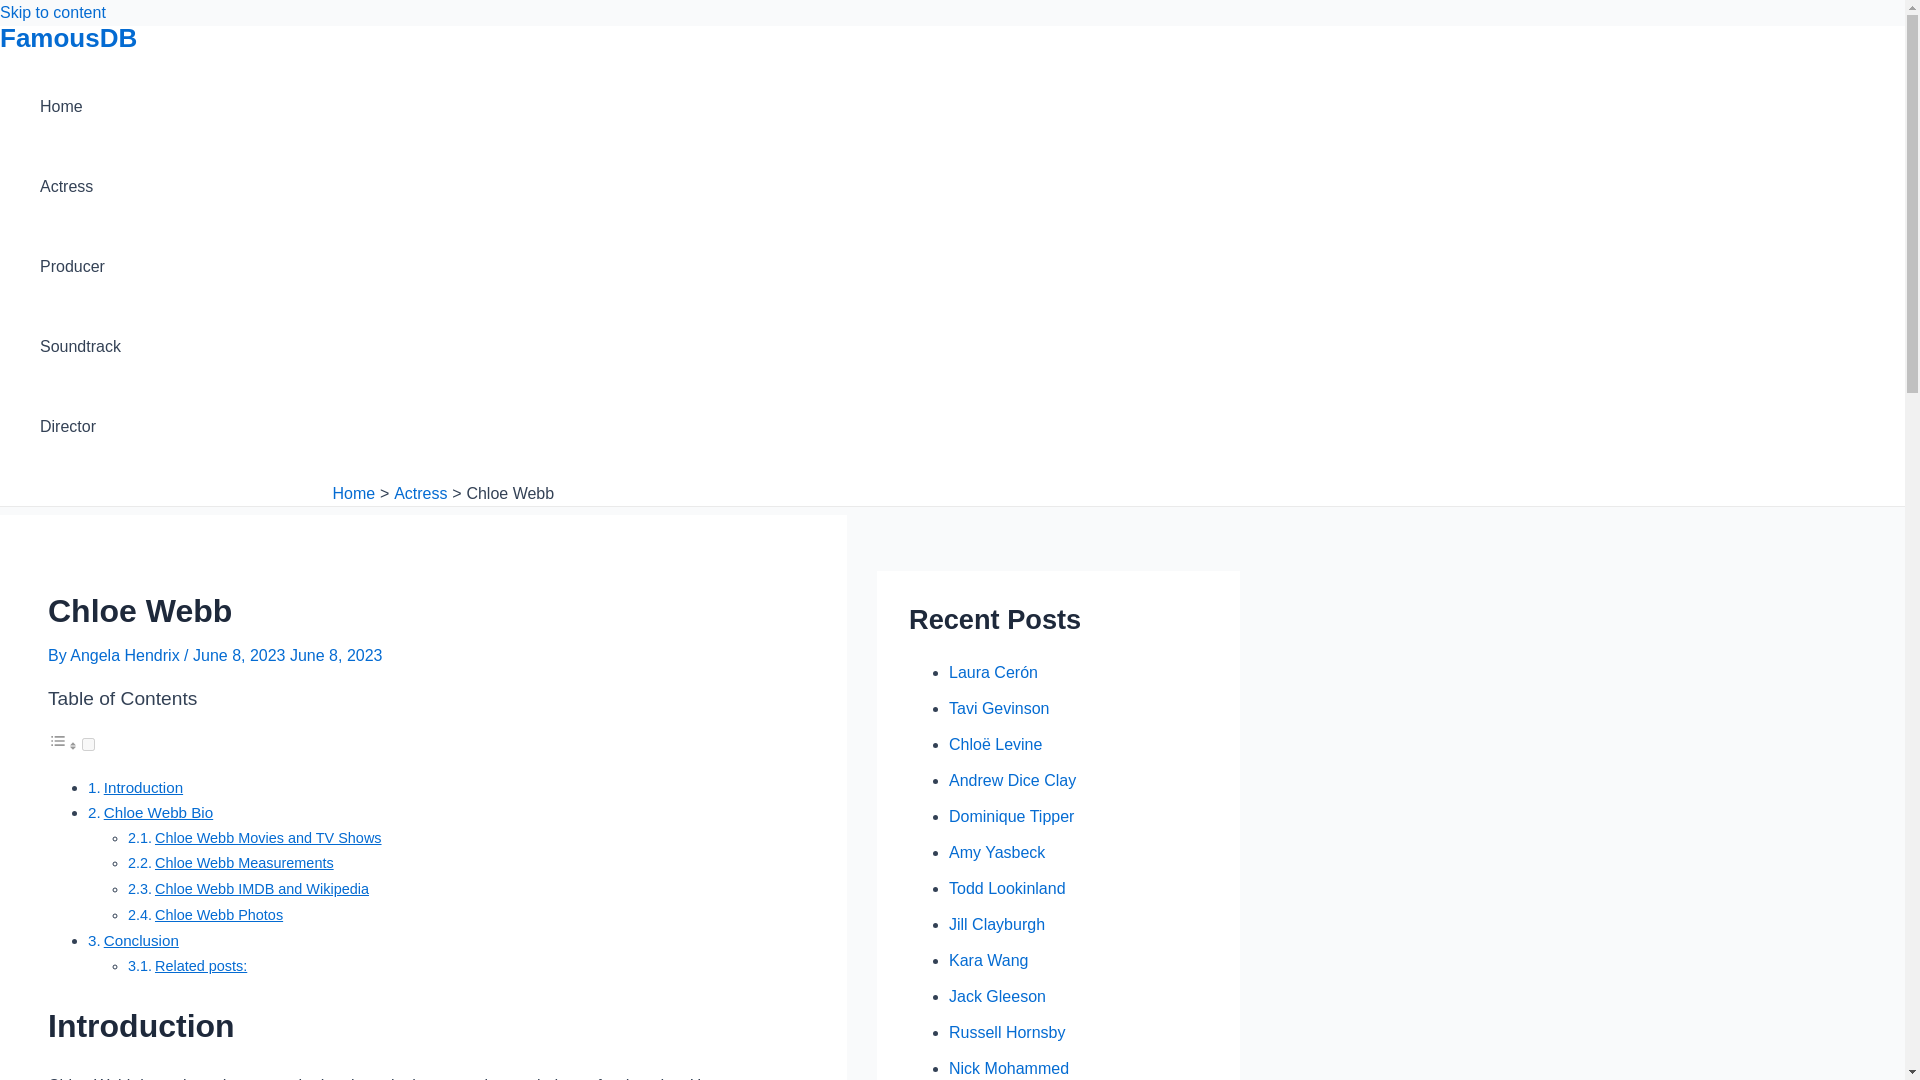 This screenshot has width=1920, height=1080. I want to click on Chloe Webb Movies and TV Shows, so click(268, 838).